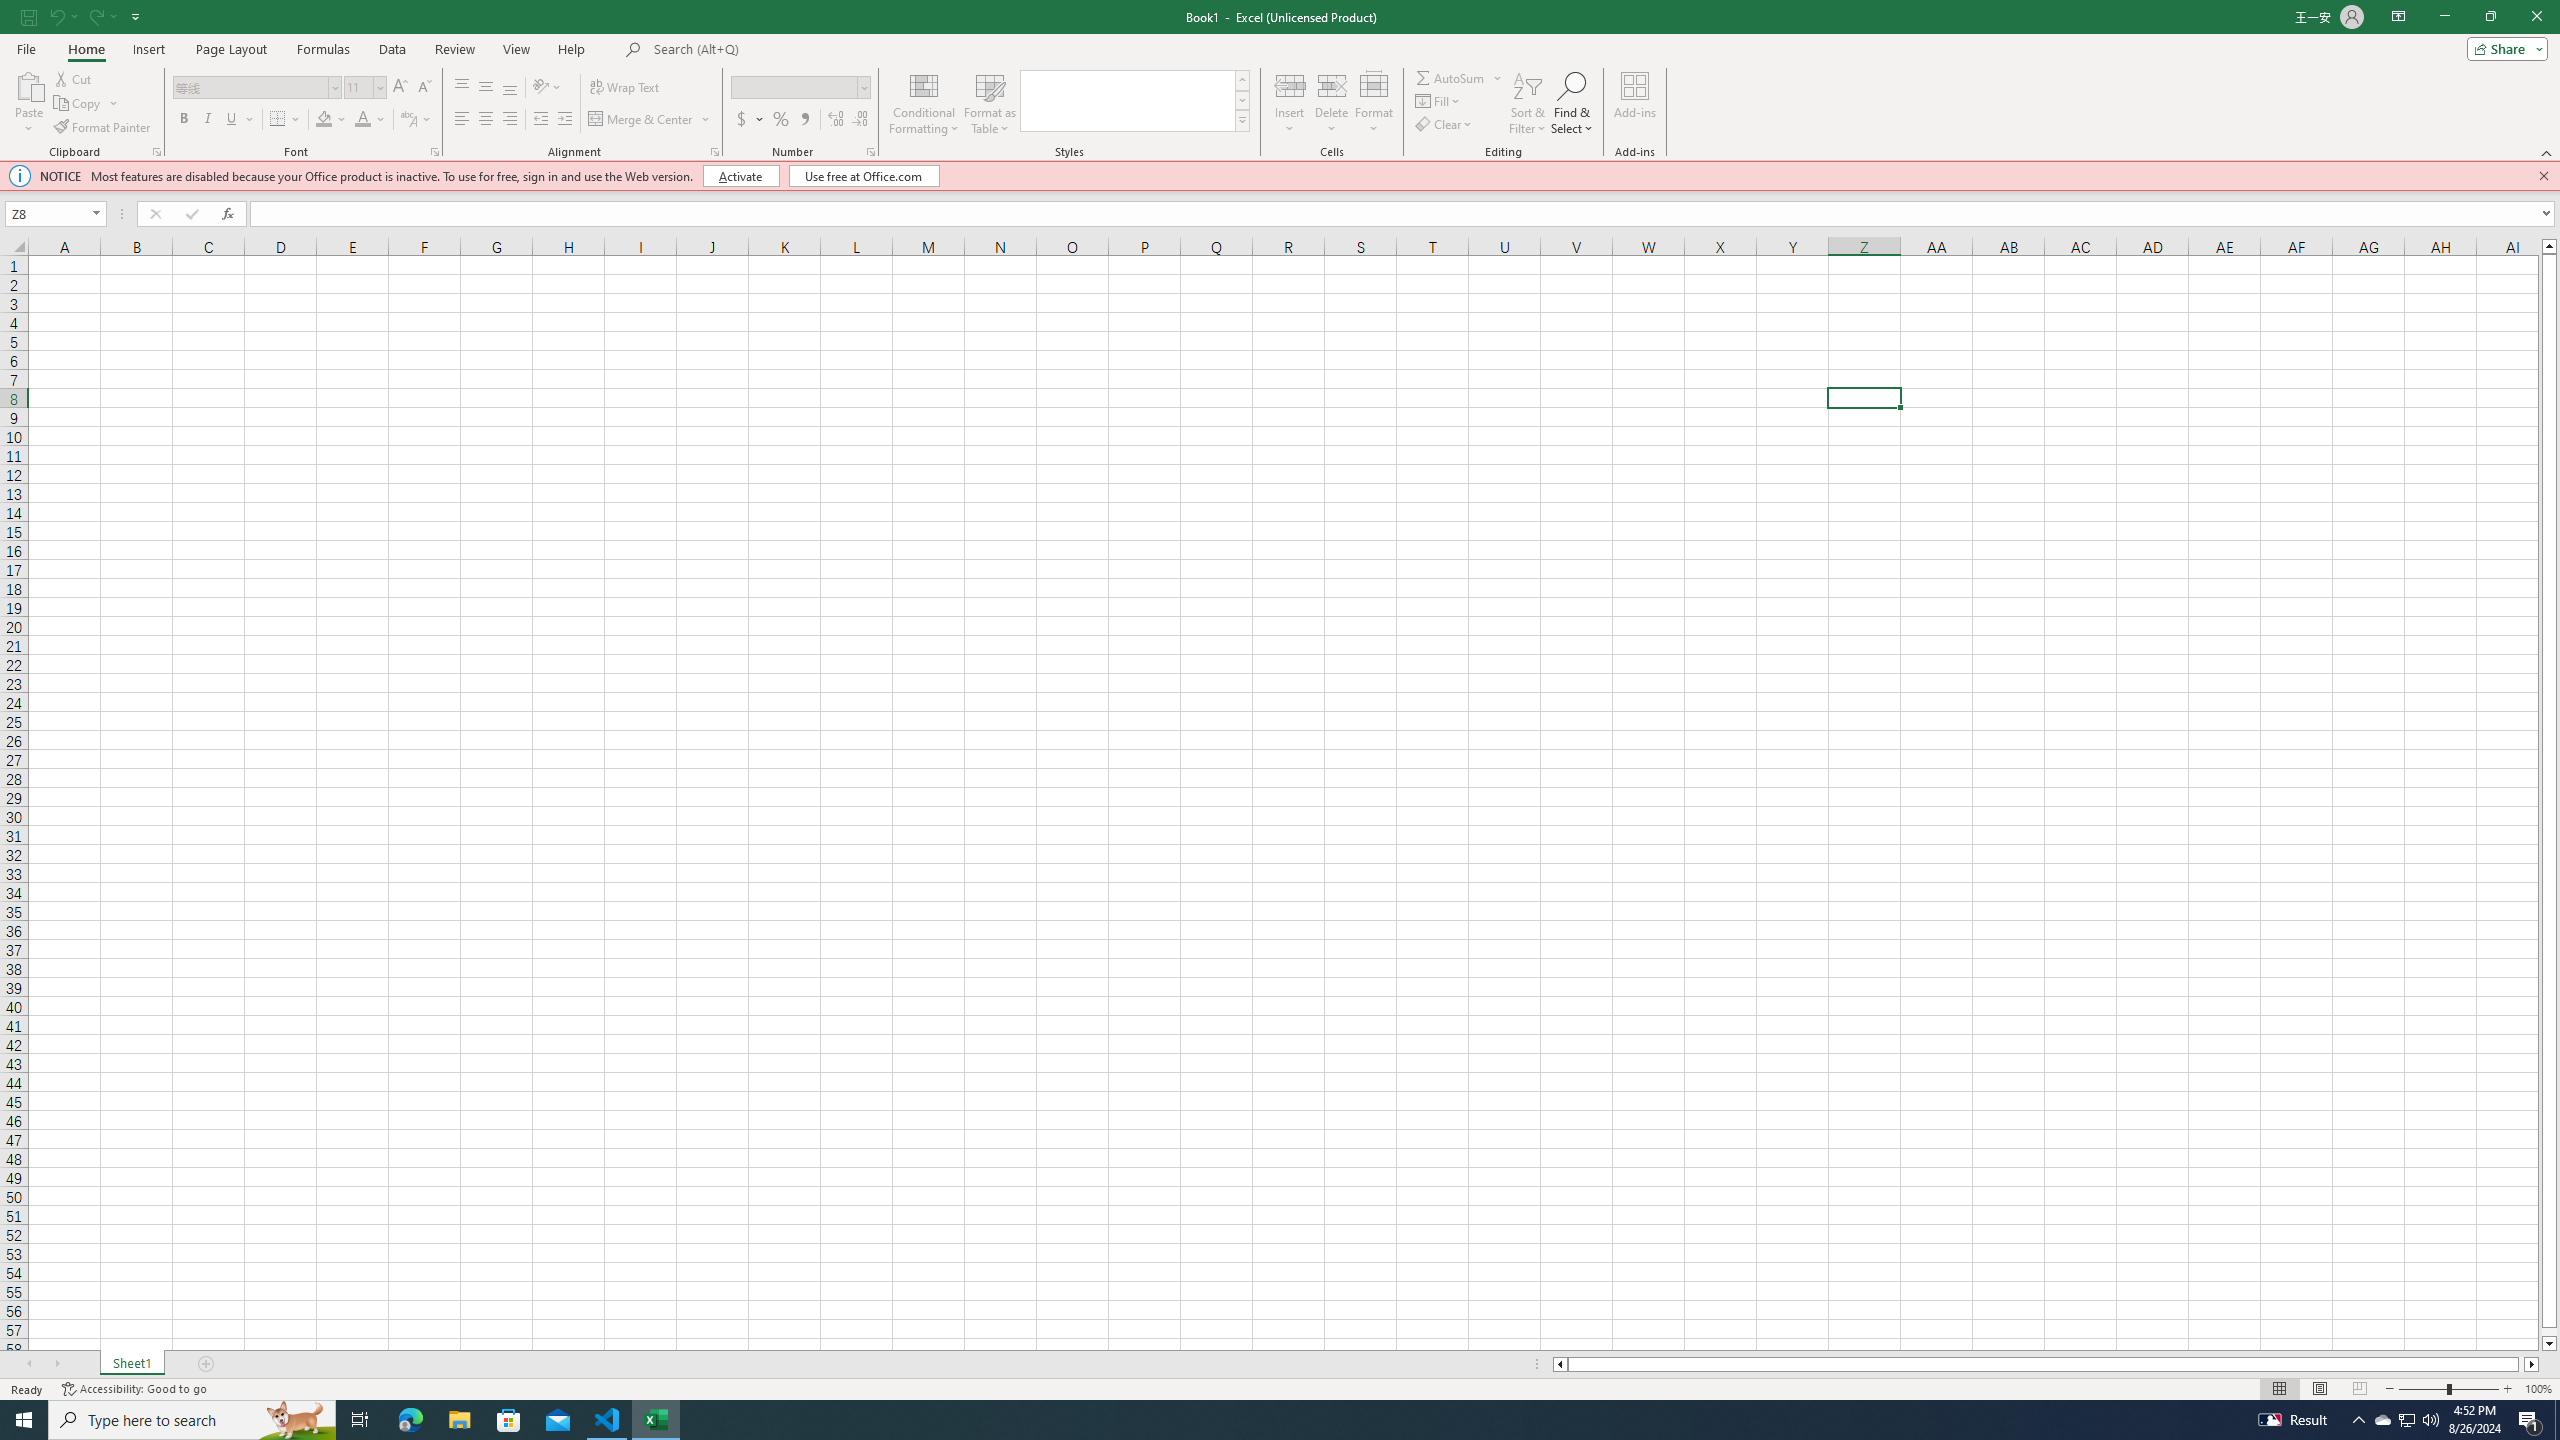 Image resolution: width=2560 pixels, height=1440 pixels. I want to click on Cut, so click(74, 78).